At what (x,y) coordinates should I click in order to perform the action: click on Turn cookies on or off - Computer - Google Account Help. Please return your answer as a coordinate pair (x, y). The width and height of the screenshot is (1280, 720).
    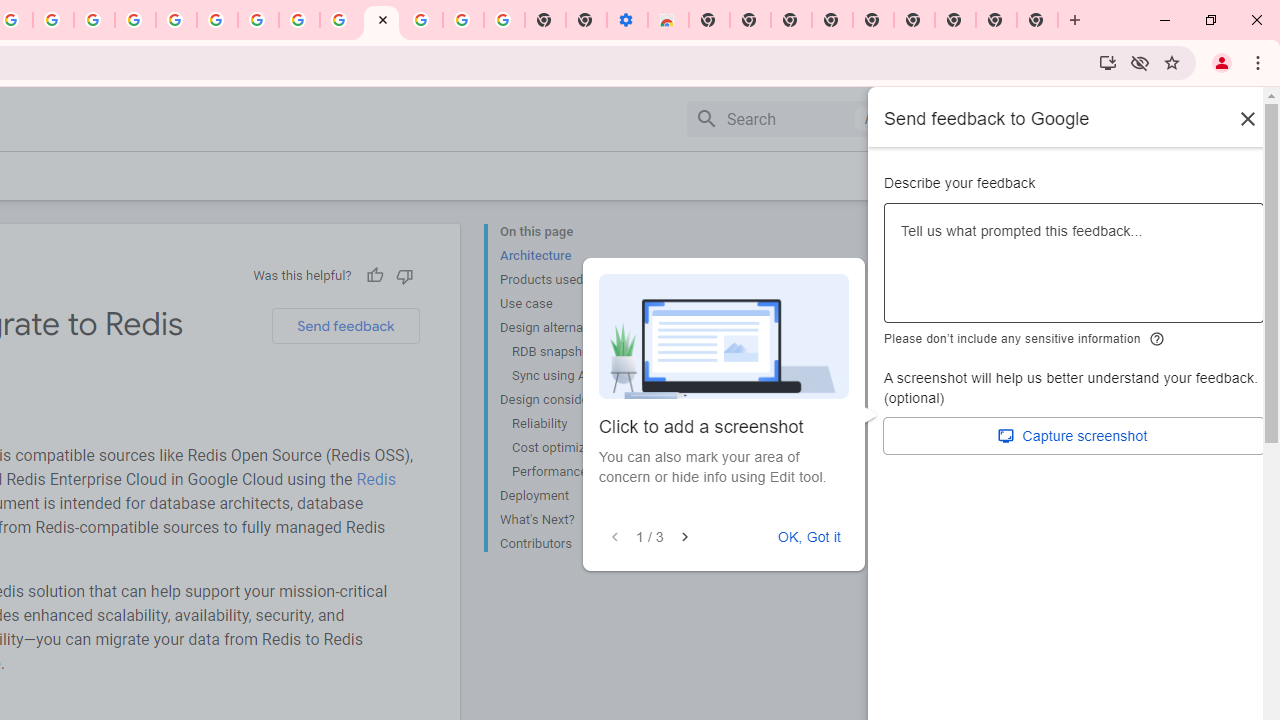
    Looking at the image, I should click on (504, 20).